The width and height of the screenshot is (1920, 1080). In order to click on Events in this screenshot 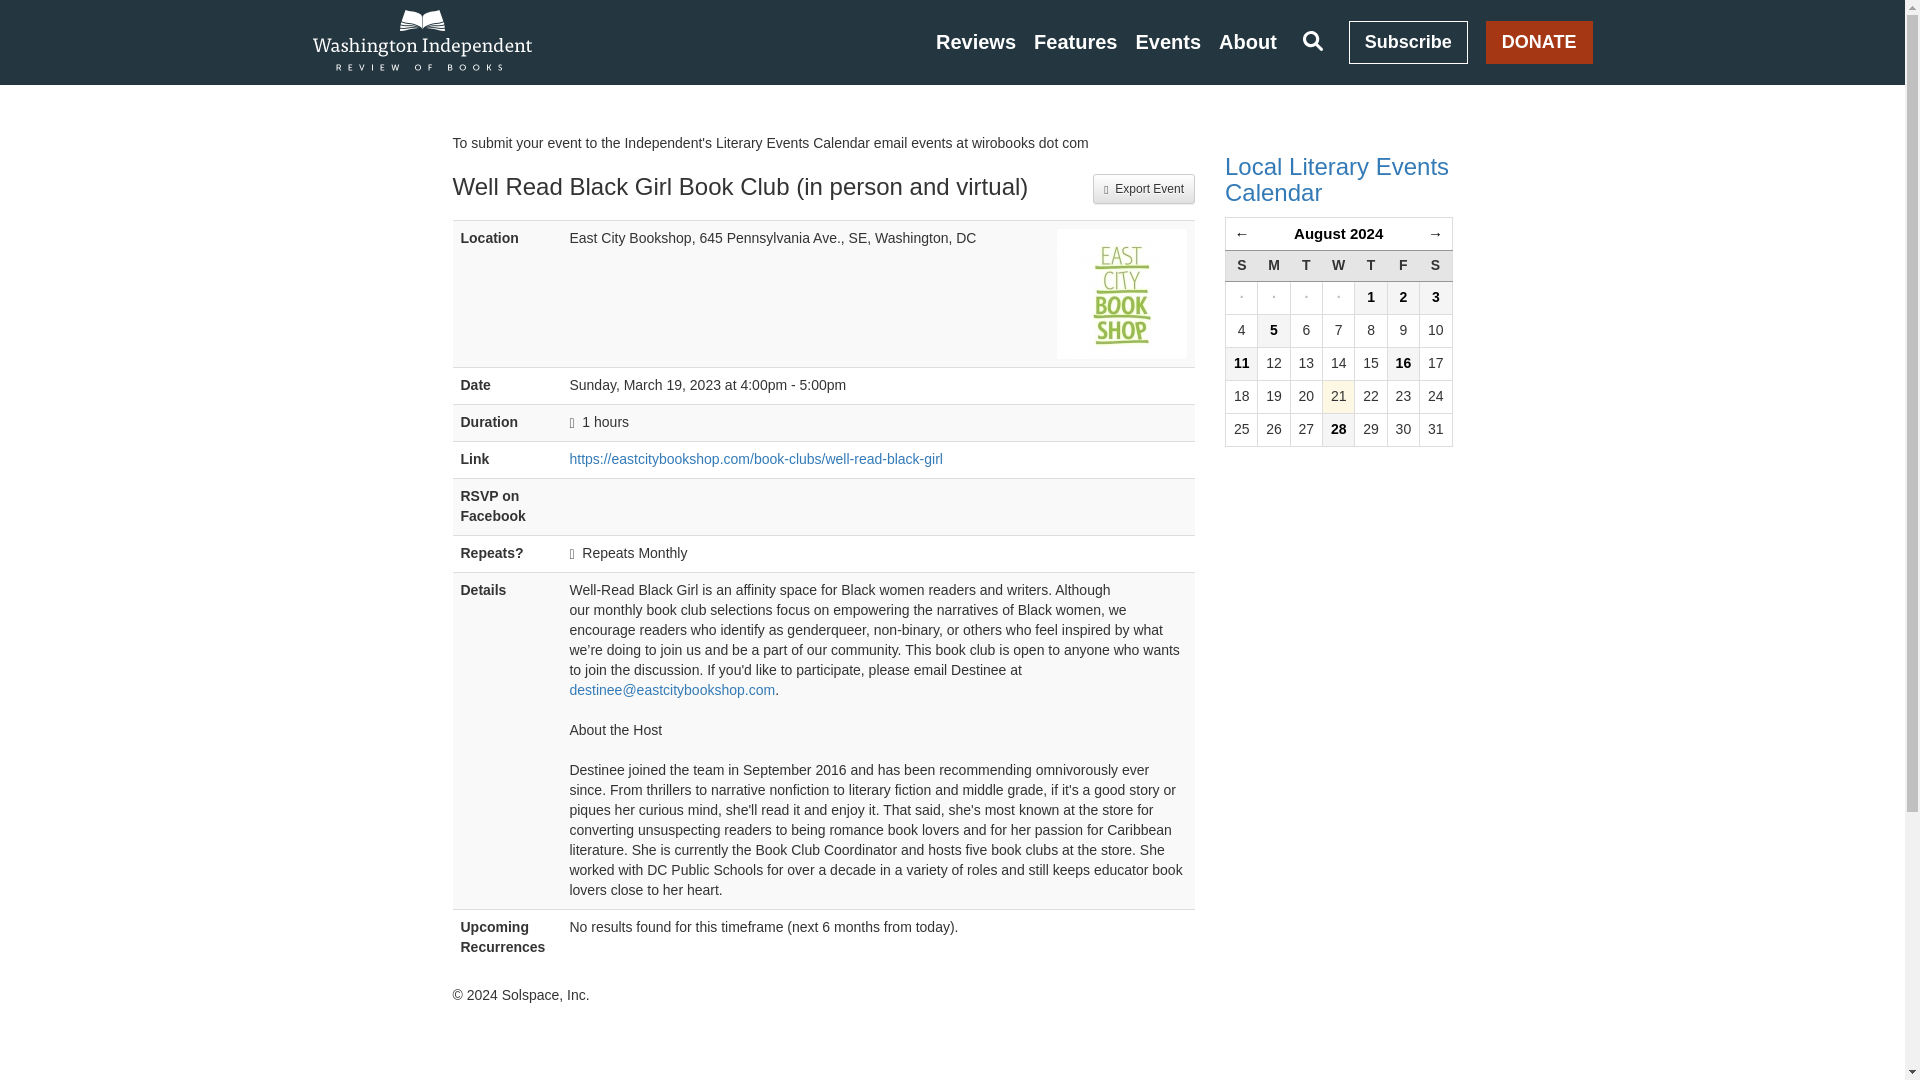, I will do `click(1168, 42)`.